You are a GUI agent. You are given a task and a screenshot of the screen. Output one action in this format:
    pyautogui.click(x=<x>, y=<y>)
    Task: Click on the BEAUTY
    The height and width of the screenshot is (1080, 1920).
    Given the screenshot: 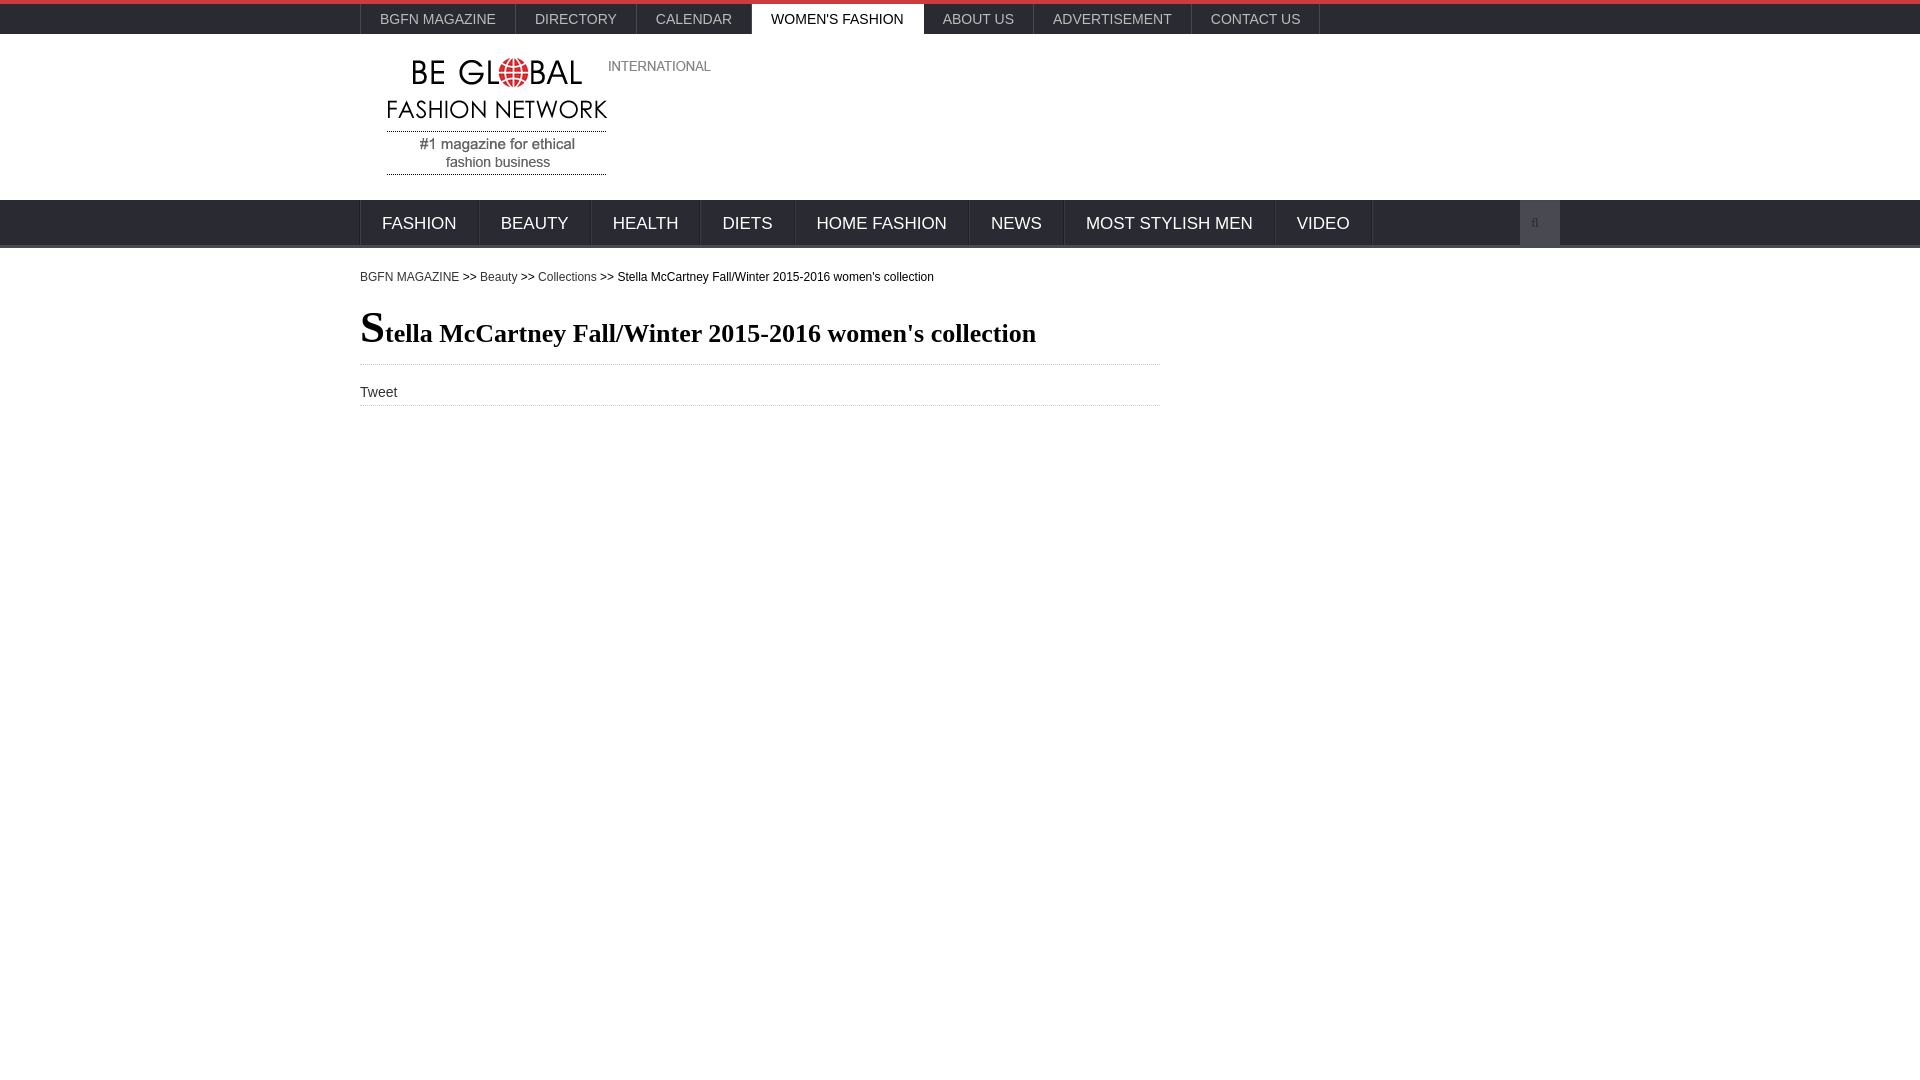 What is the action you would take?
    pyautogui.click(x=534, y=224)
    